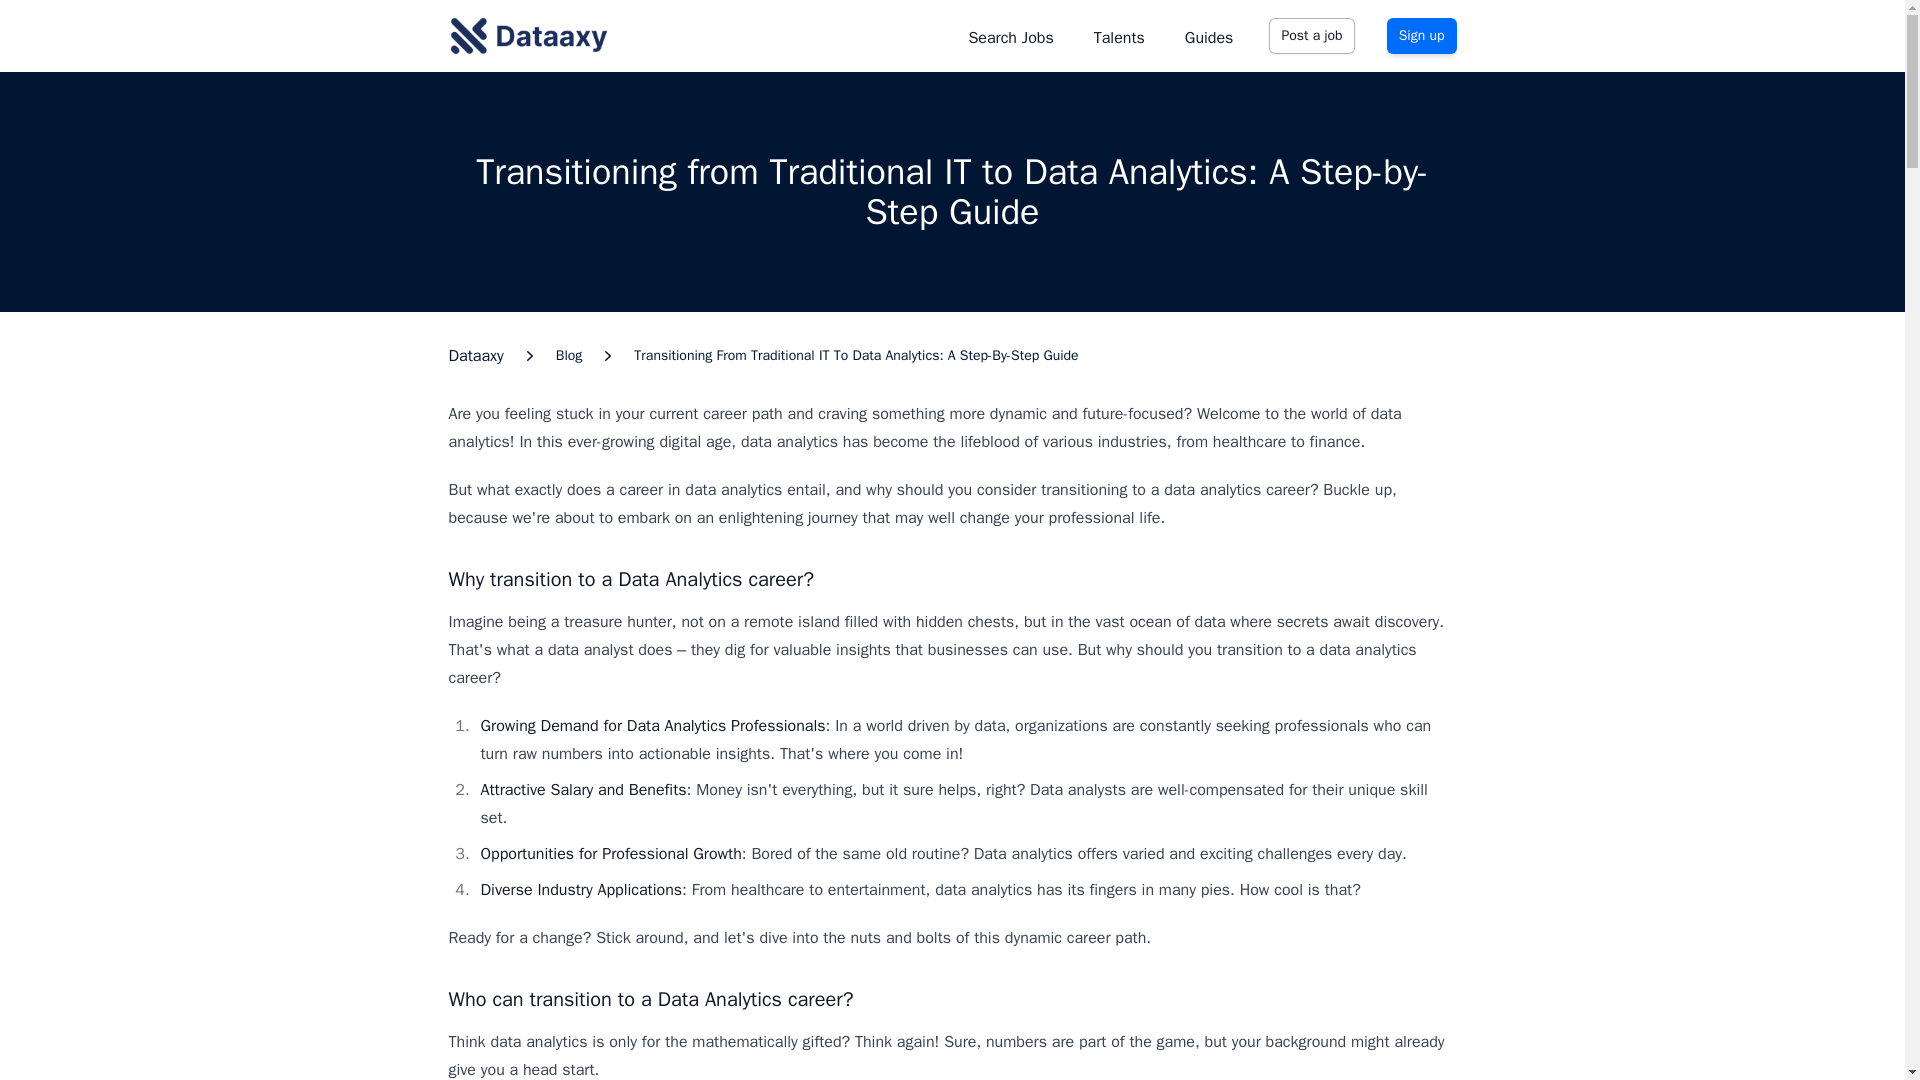  What do you see at coordinates (1422, 36) in the screenshot?
I see `Sign up` at bounding box center [1422, 36].